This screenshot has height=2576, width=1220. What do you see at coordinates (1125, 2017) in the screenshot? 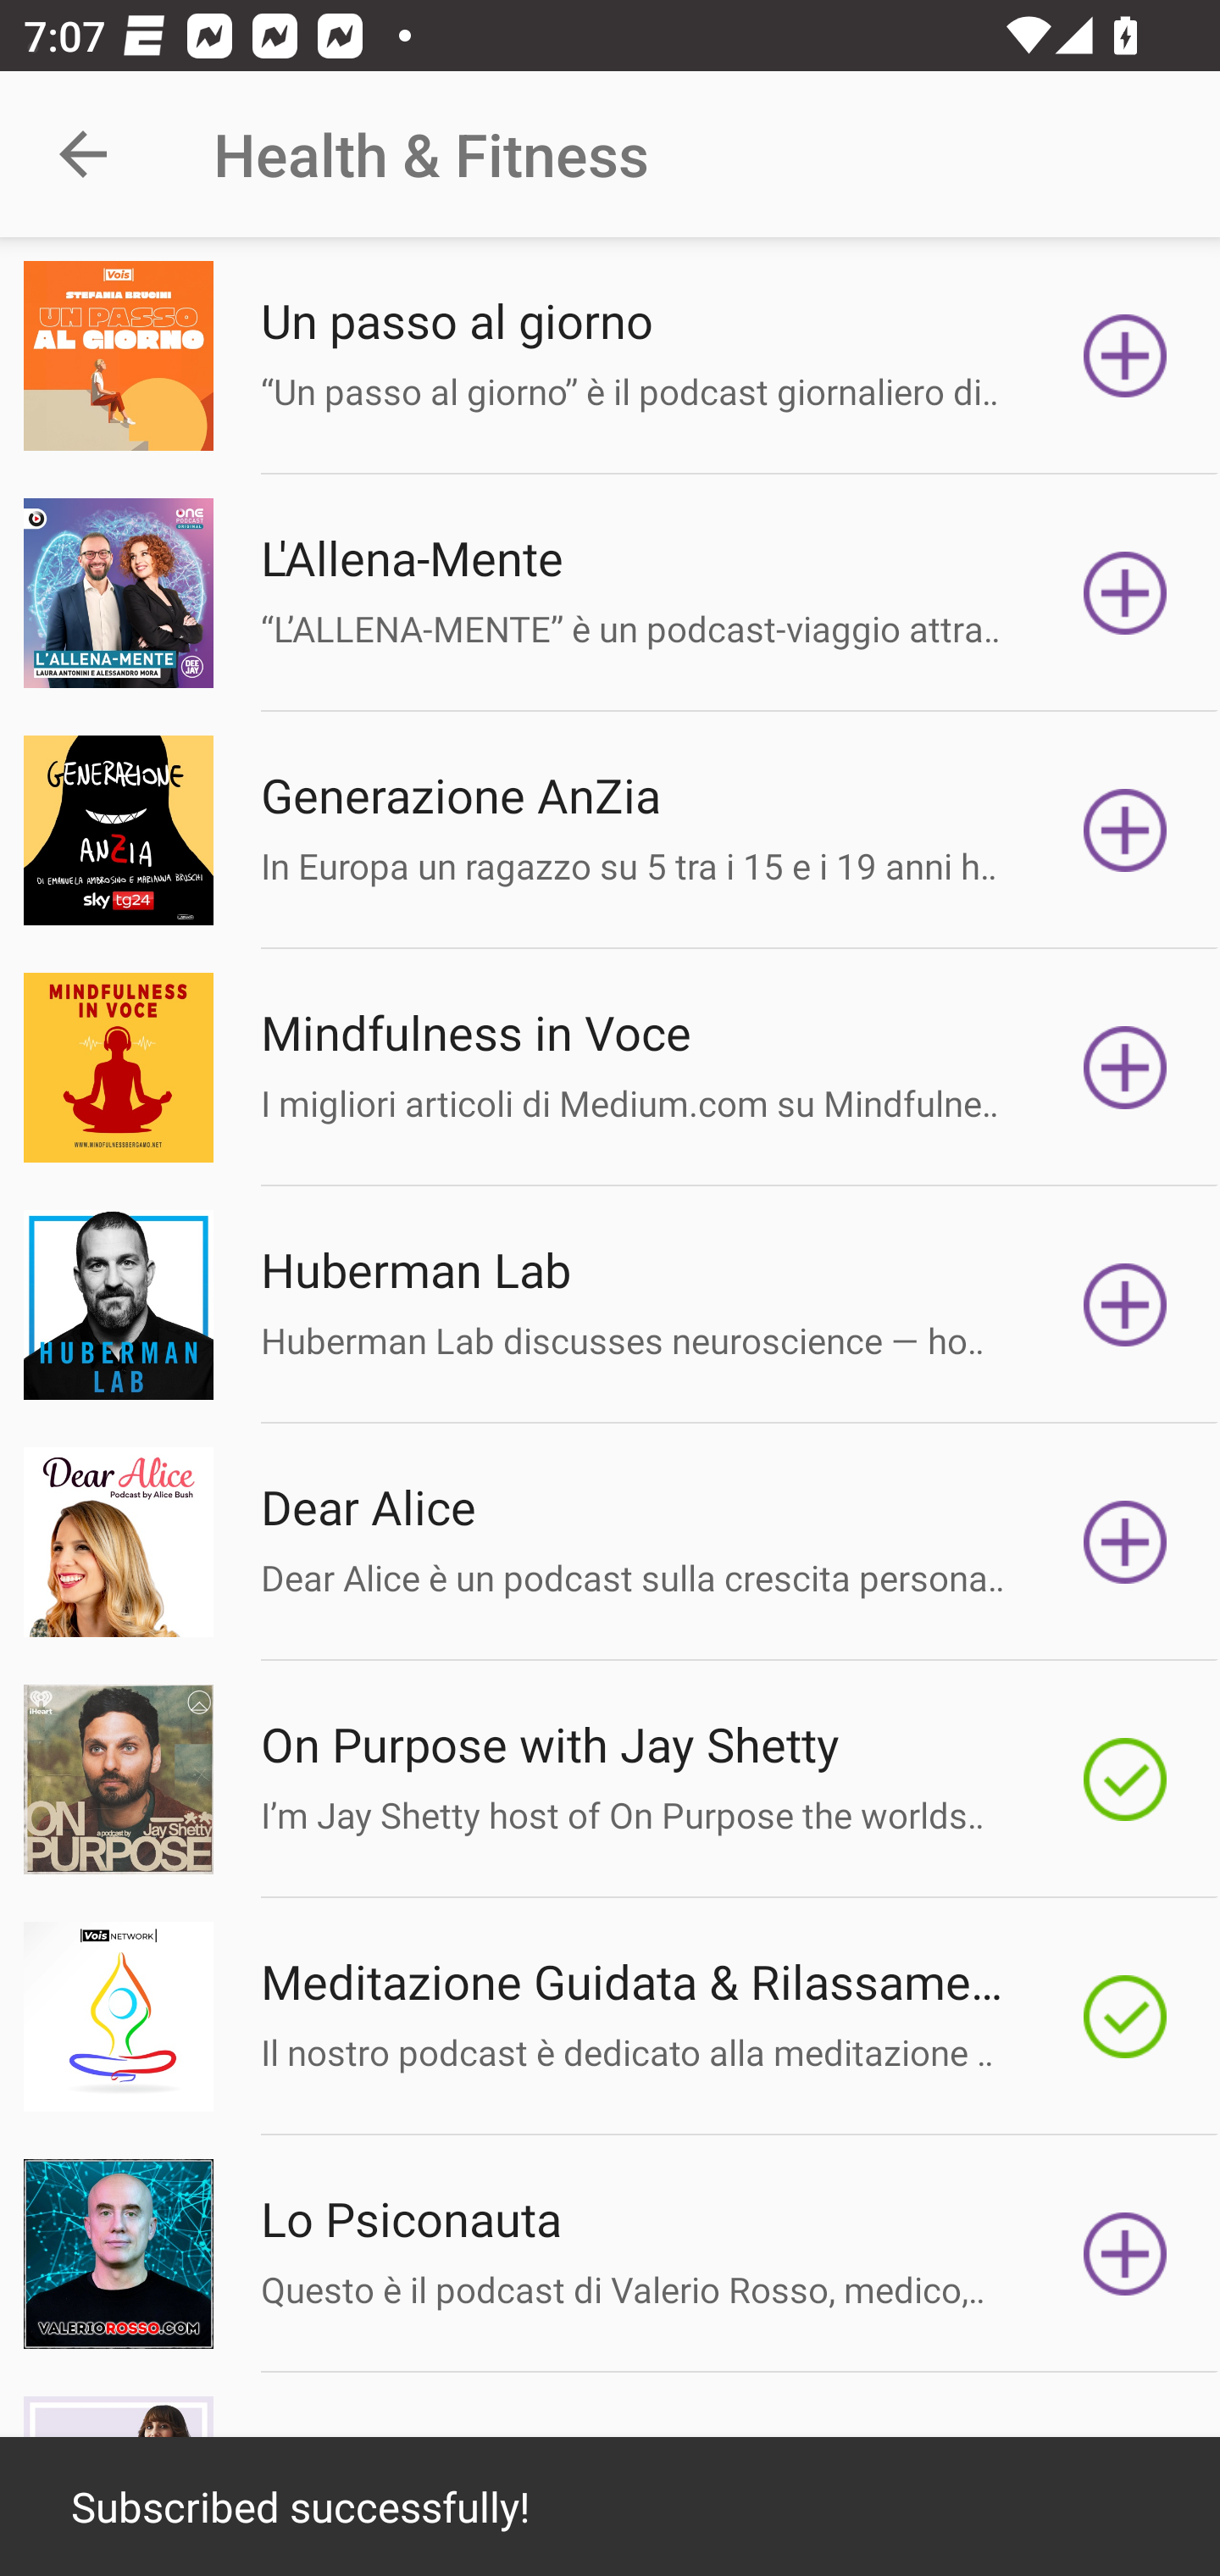
I see `Subscribed` at bounding box center [1125, 2017].